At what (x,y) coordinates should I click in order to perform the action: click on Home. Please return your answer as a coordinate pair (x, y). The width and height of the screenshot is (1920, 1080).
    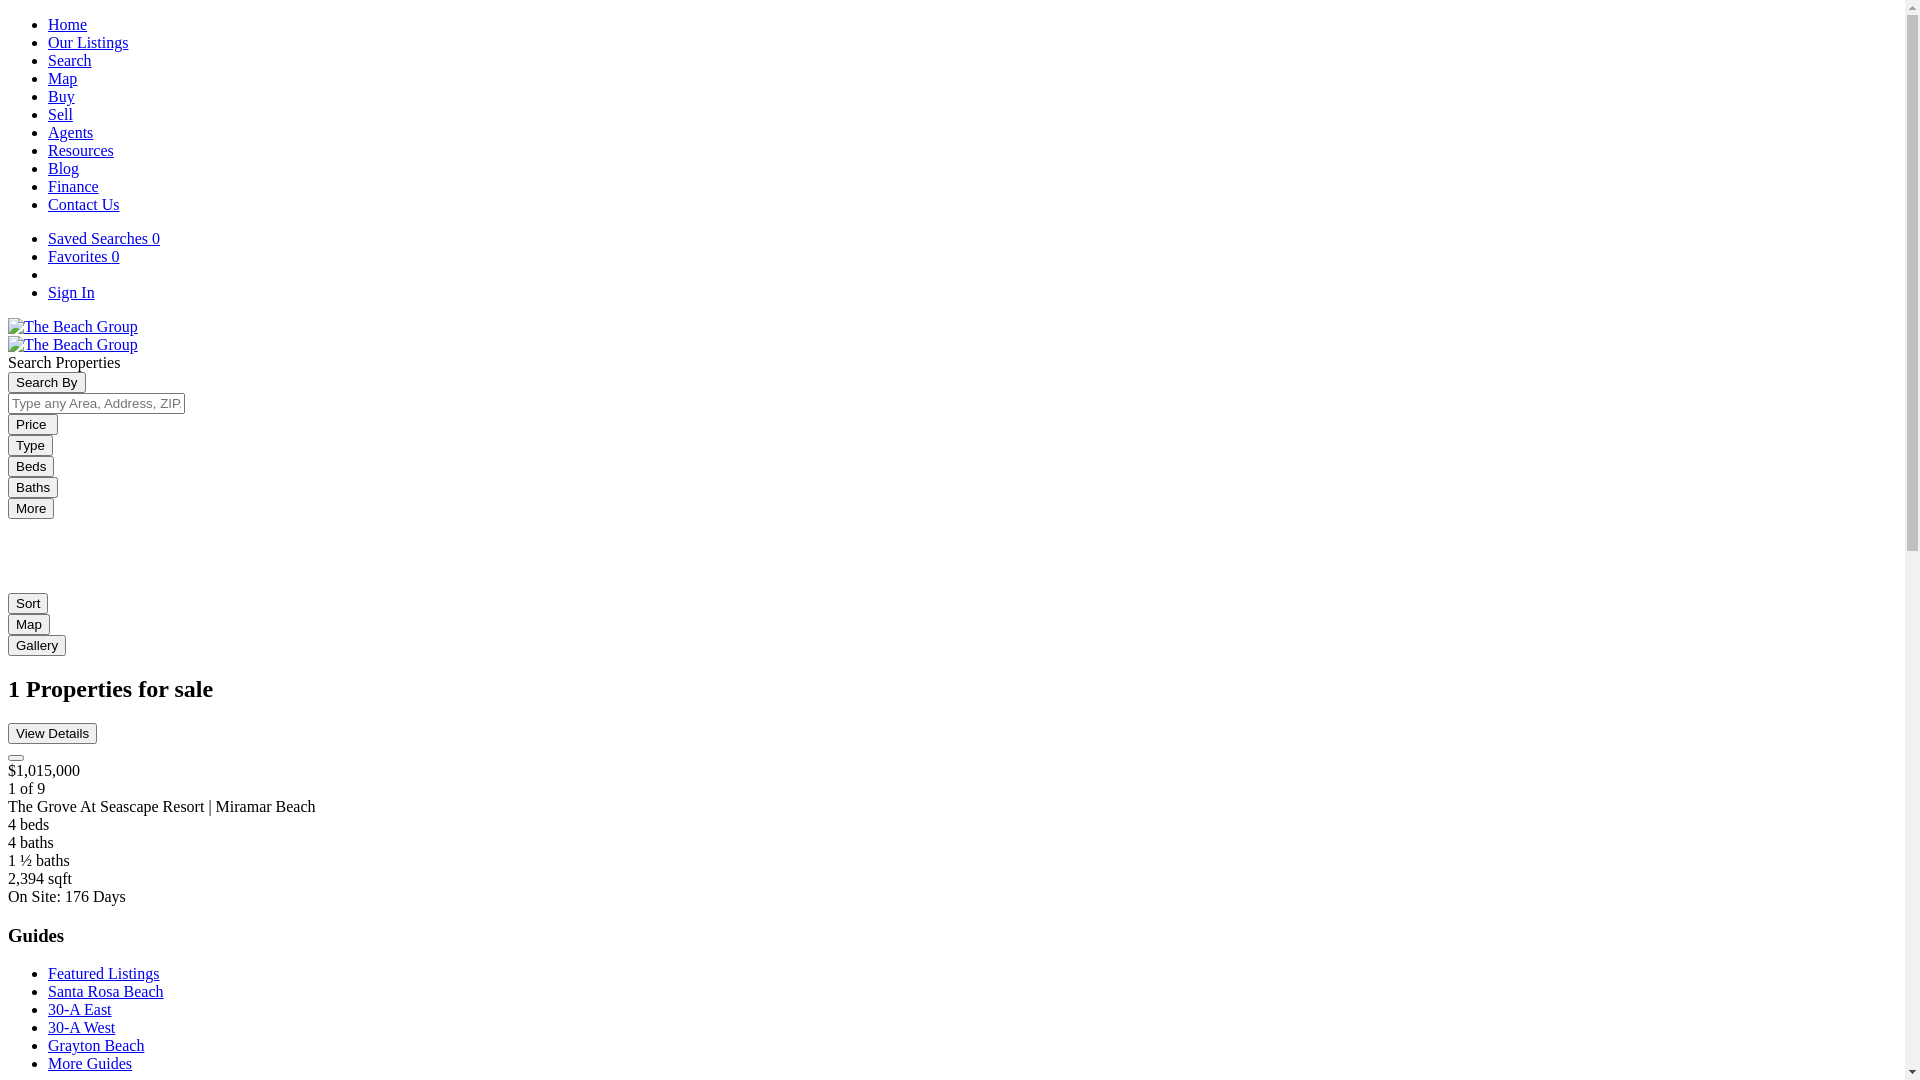
    Looking at the image, I should click on (68, 24).